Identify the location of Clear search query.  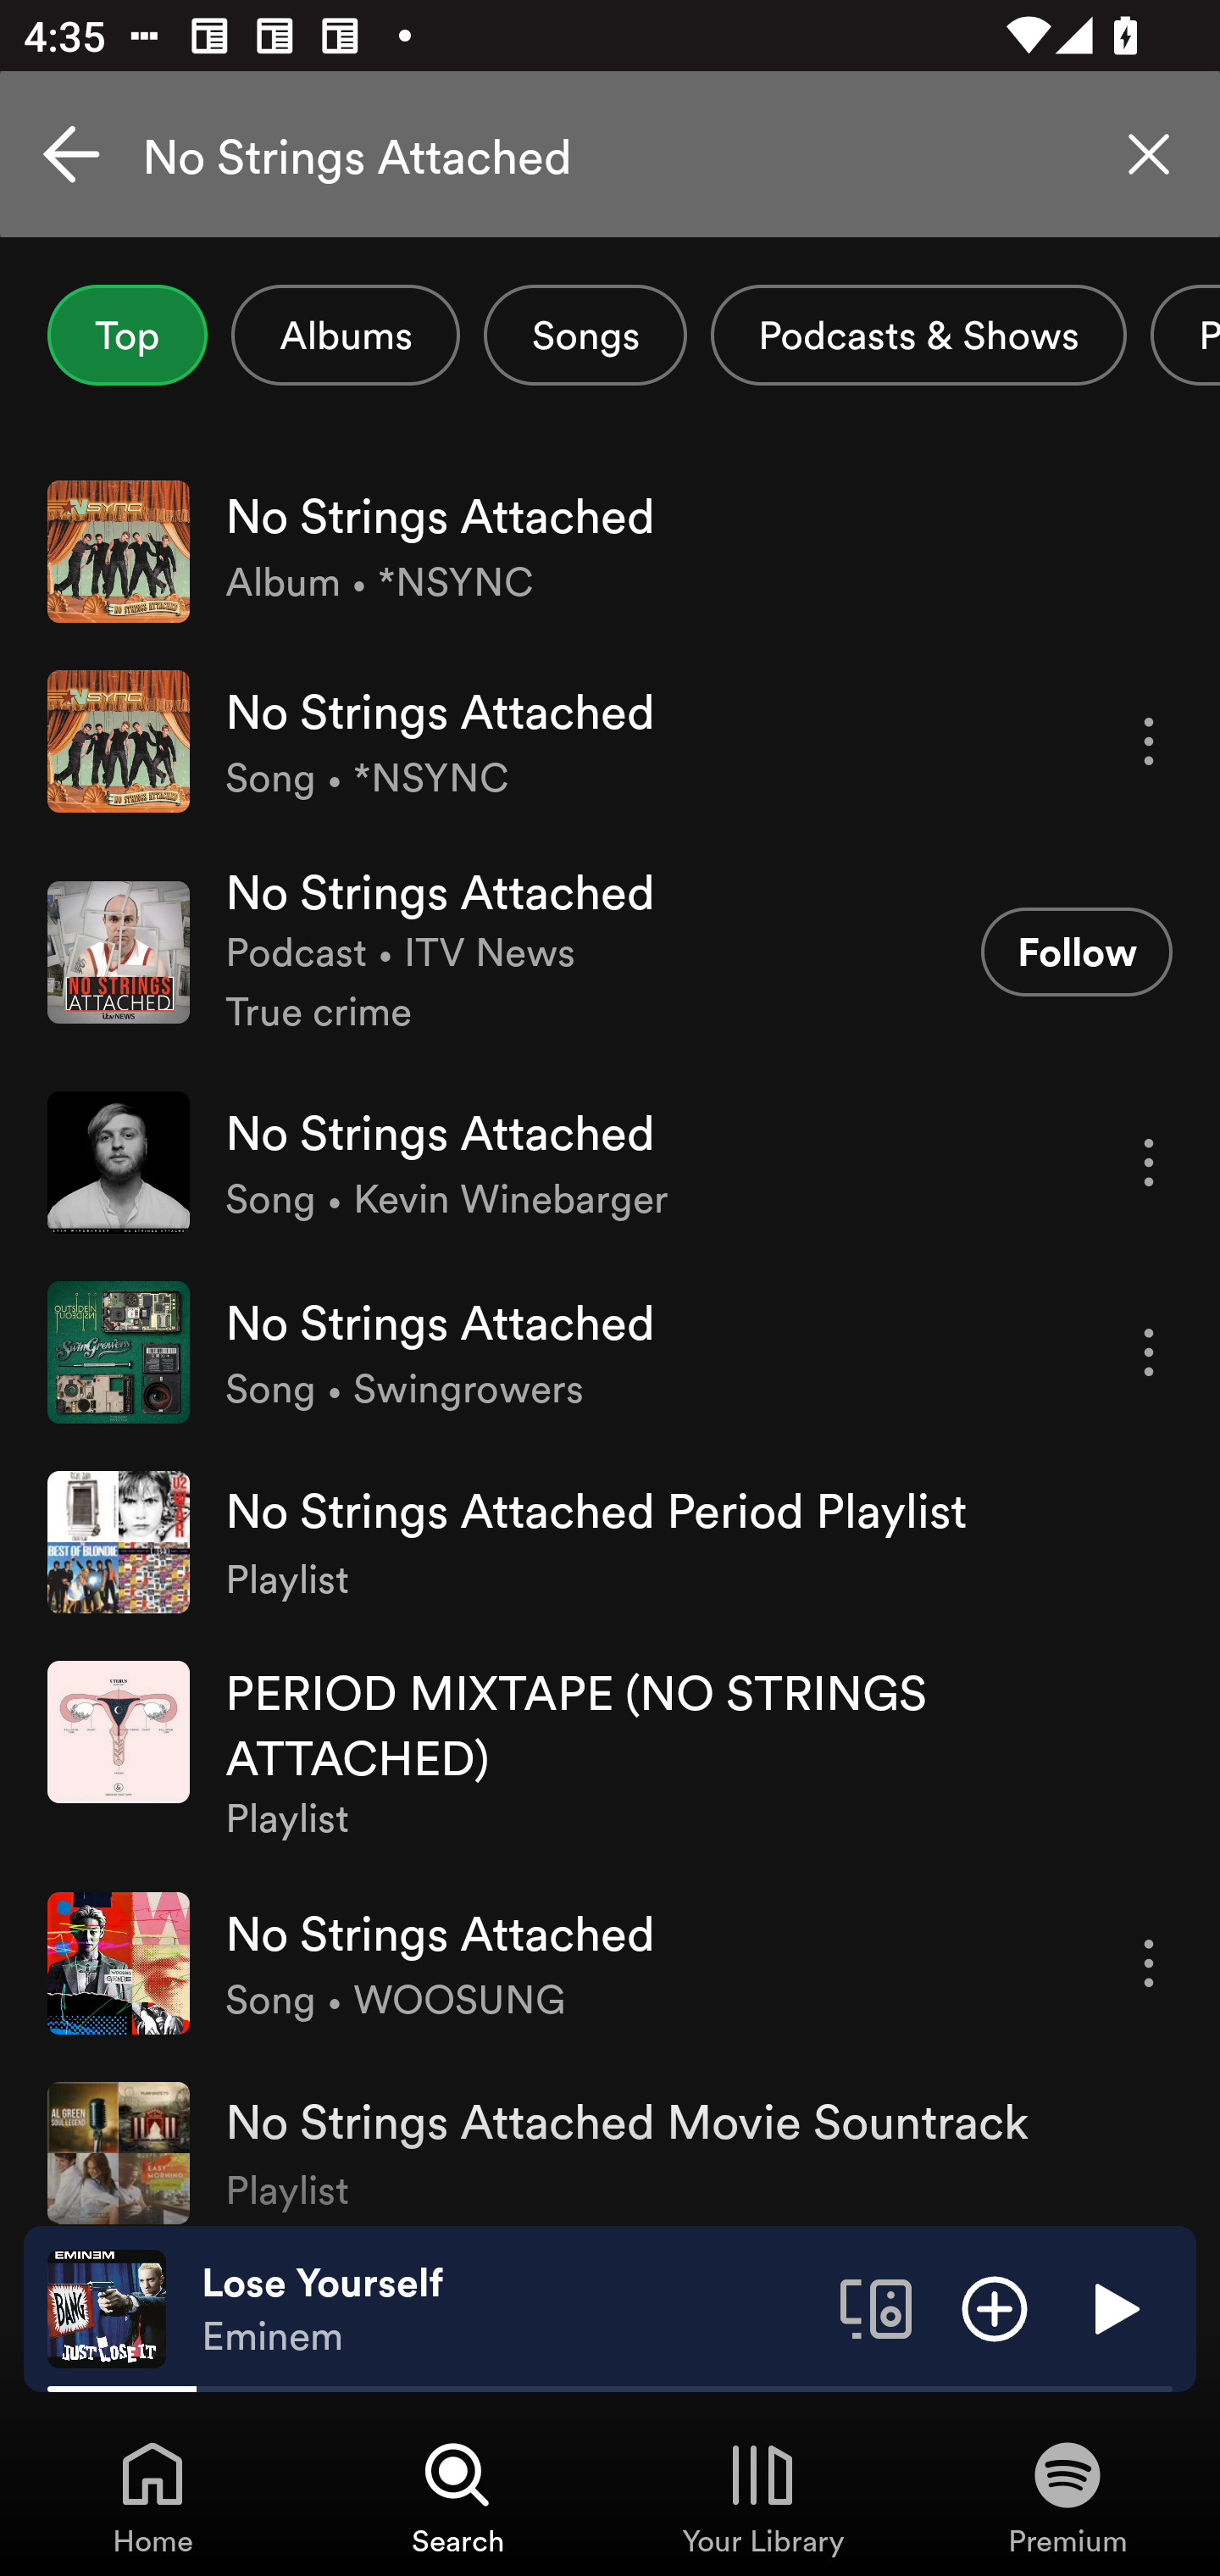
(1149, 154).